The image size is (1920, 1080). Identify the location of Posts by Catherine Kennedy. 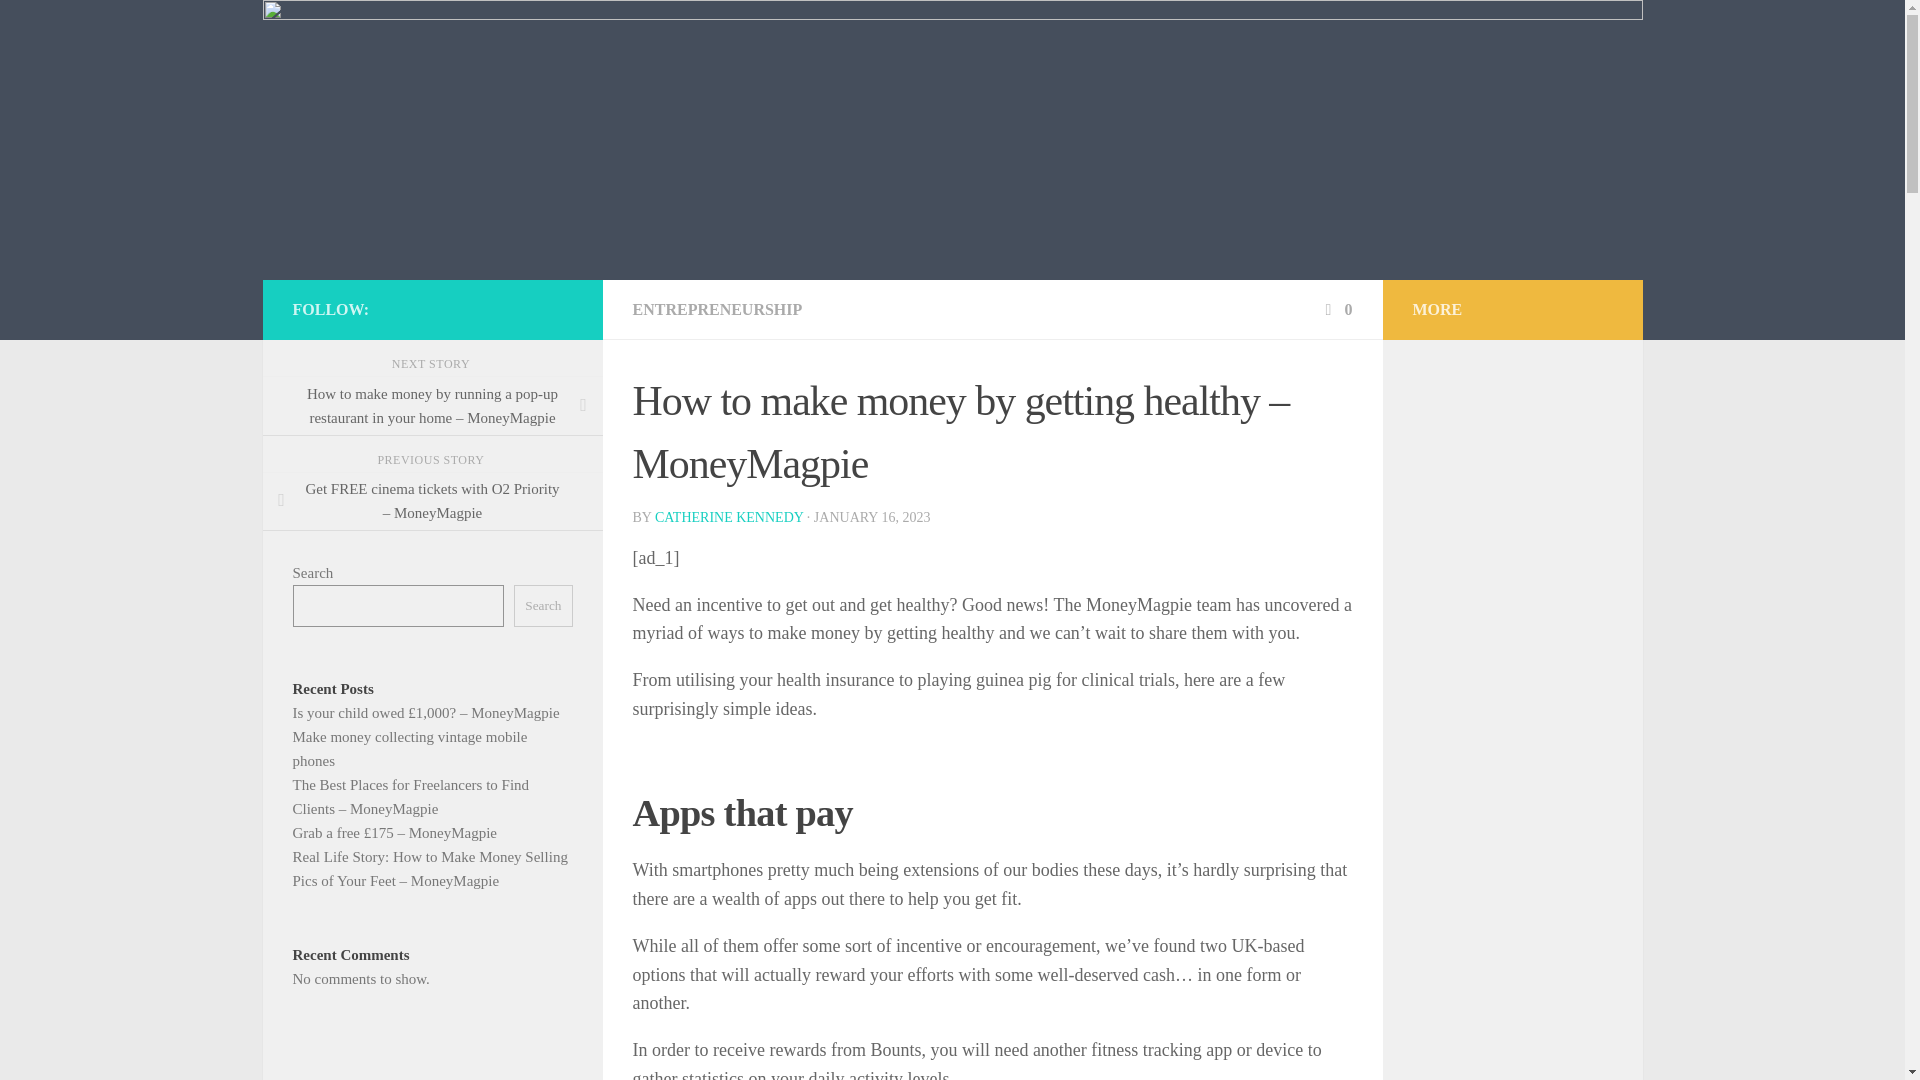
(728, 516).